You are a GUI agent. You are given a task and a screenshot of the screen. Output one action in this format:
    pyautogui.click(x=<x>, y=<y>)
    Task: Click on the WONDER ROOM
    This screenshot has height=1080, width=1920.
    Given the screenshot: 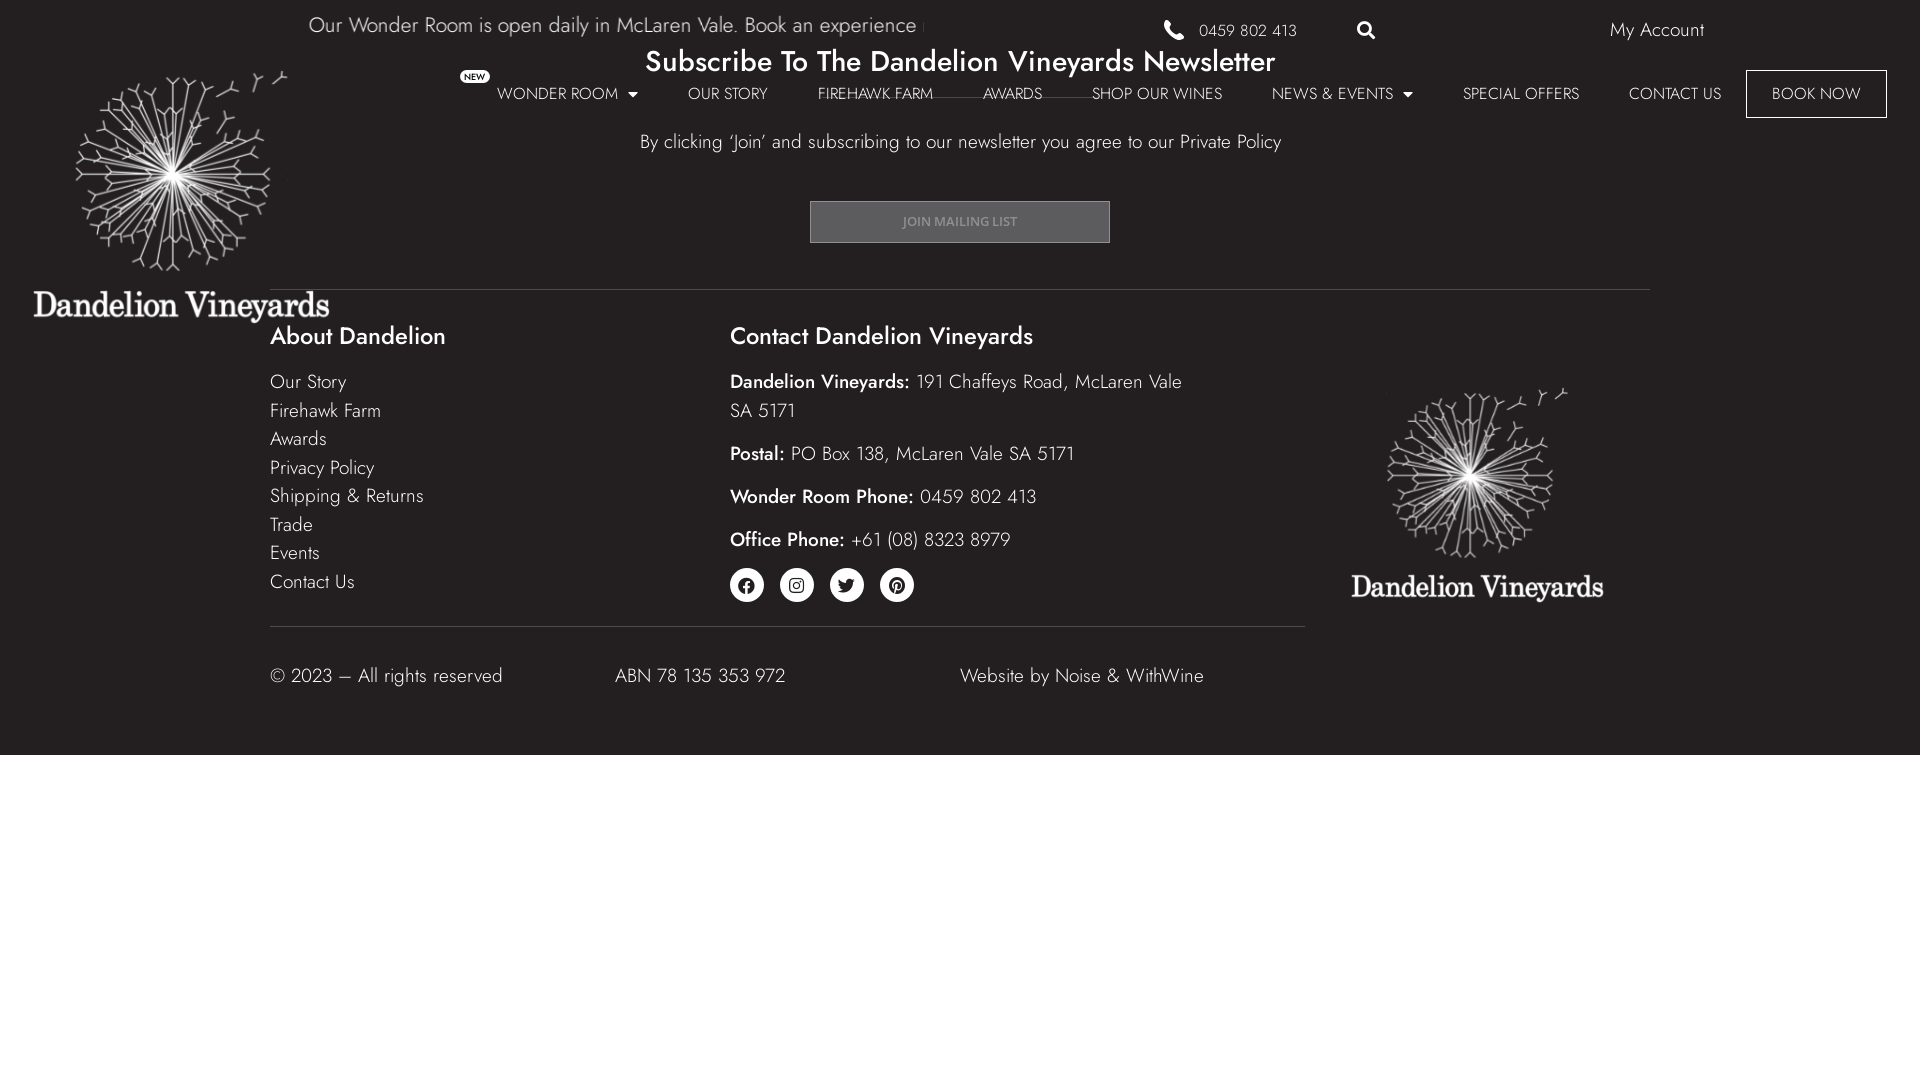 What is the action you would take?
    pyautogui.click(x=568, y=94)
    